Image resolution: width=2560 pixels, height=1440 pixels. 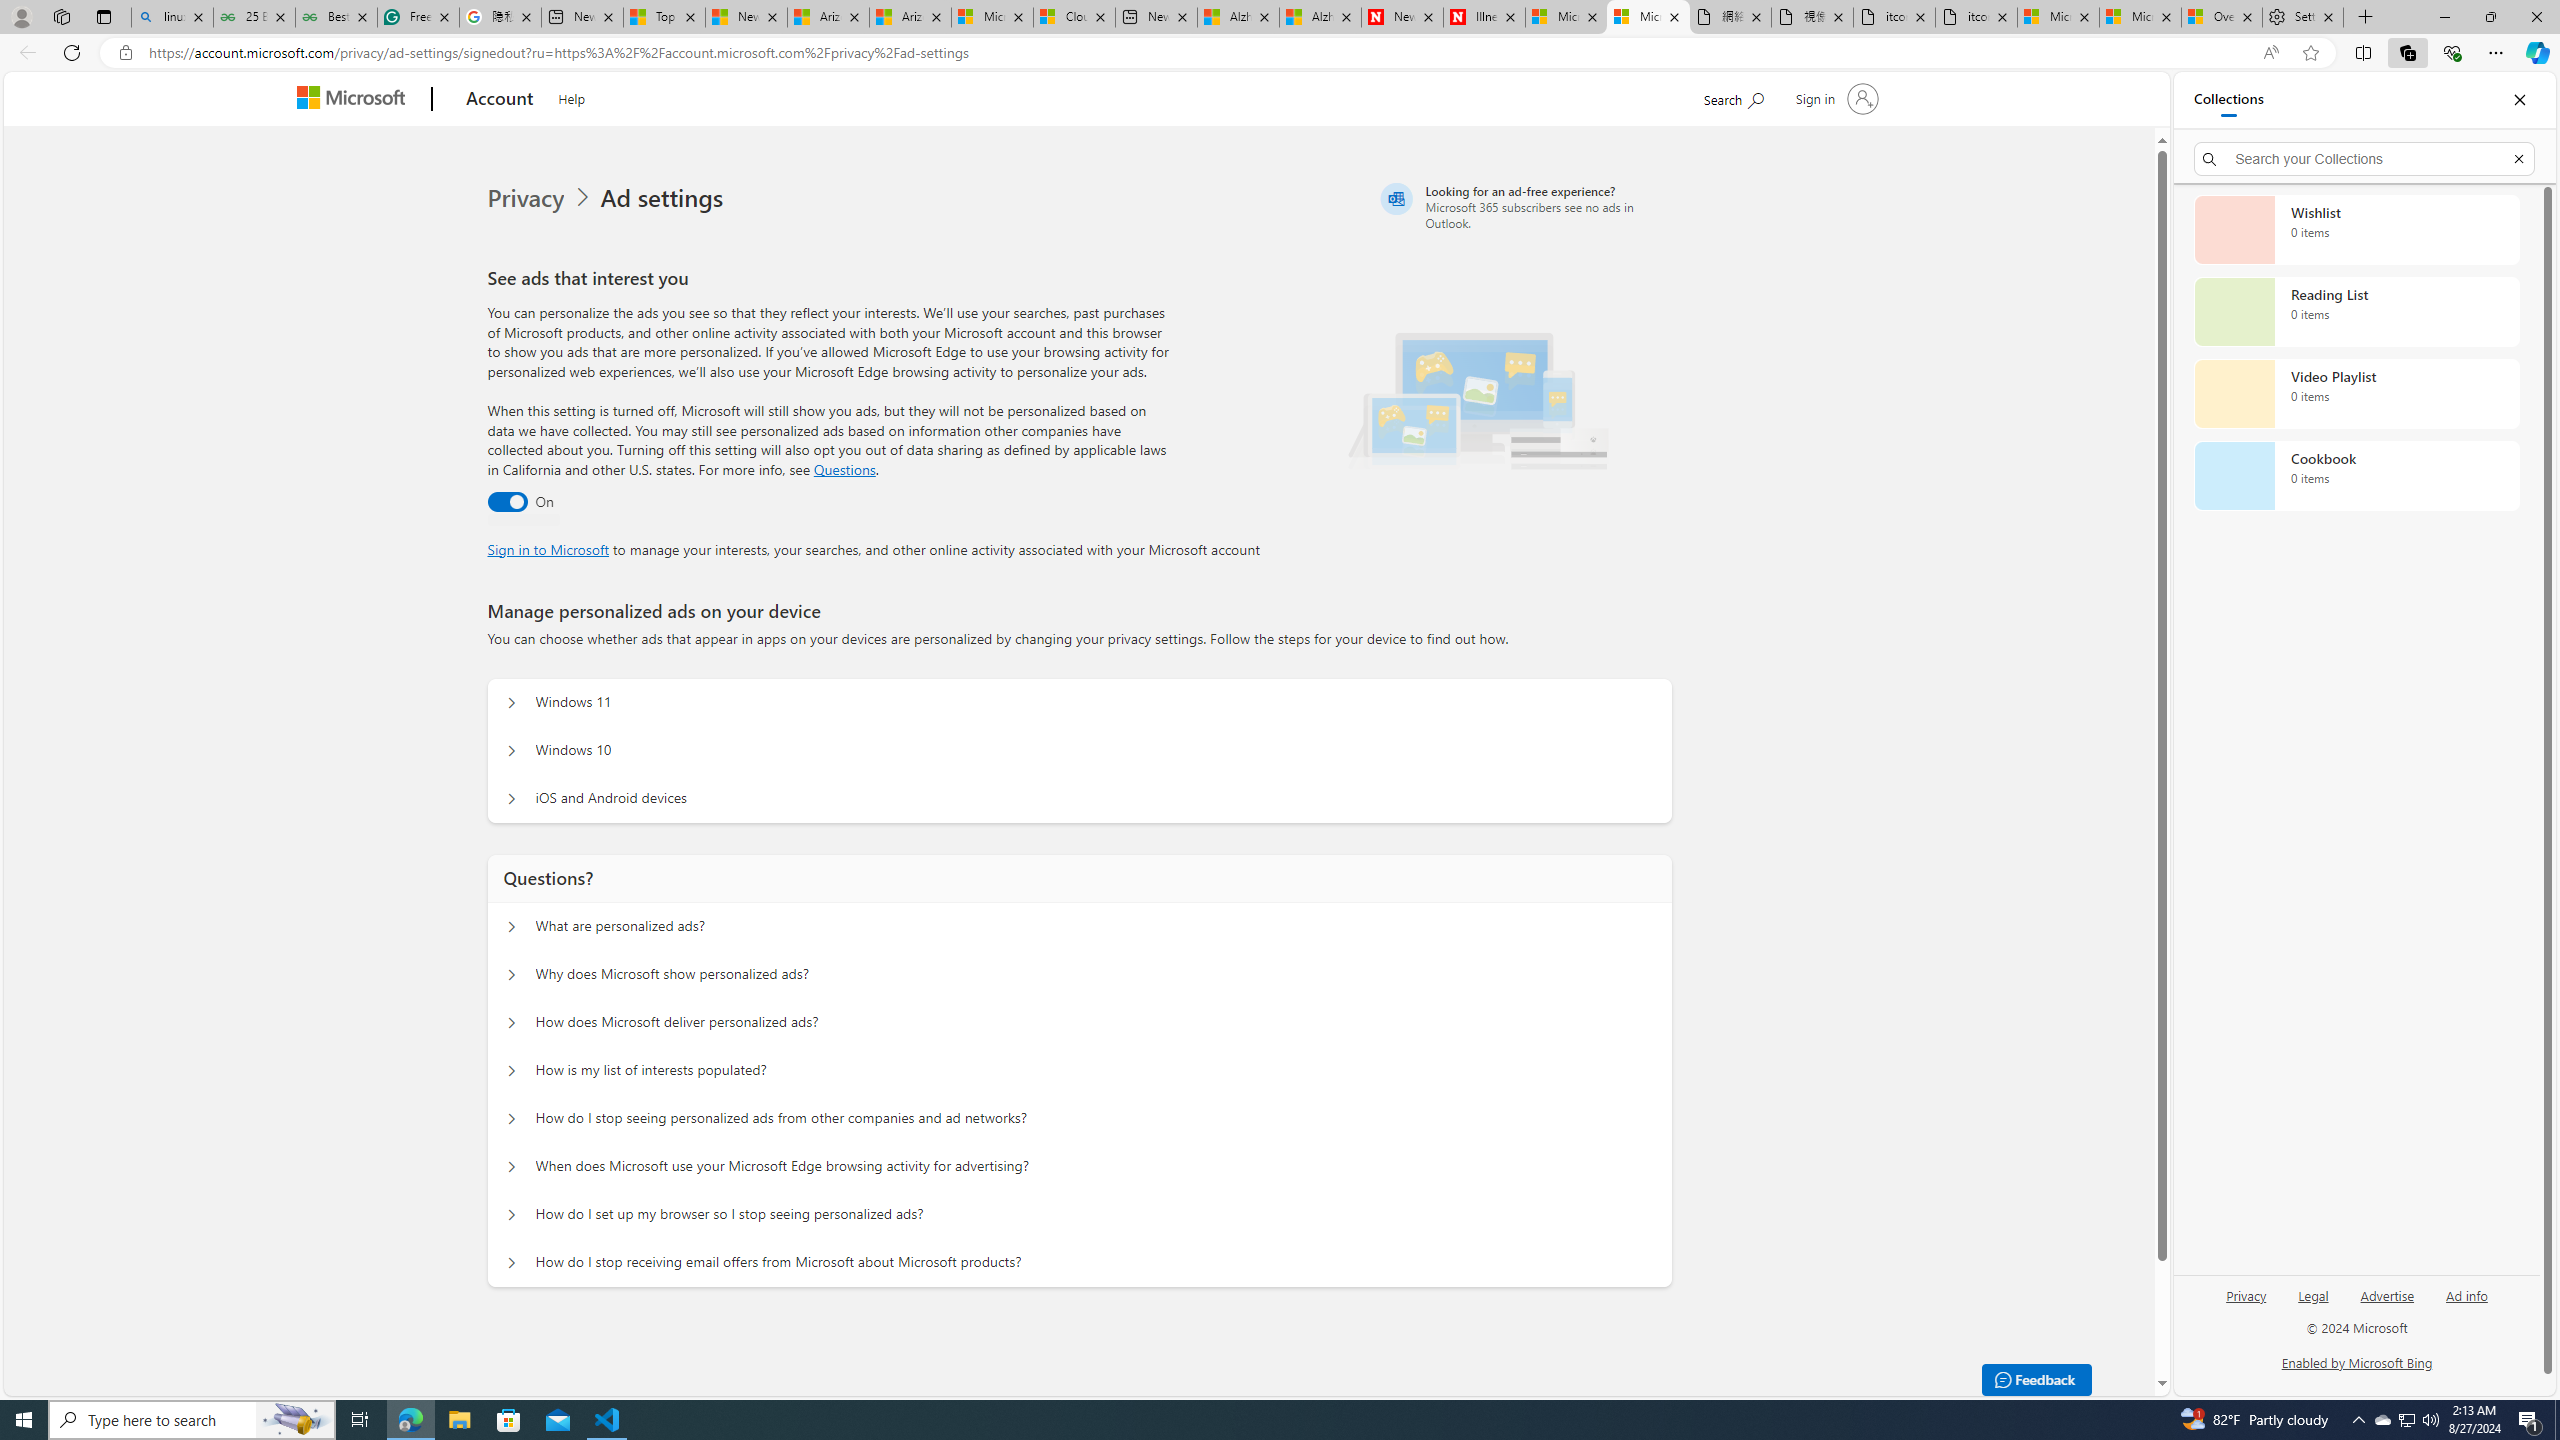 What do you see at coordinates (510, 974) in the screenshot?
I see `Questions? Why does Microsoft show personalized ads?` at bounding box center [510, 974].